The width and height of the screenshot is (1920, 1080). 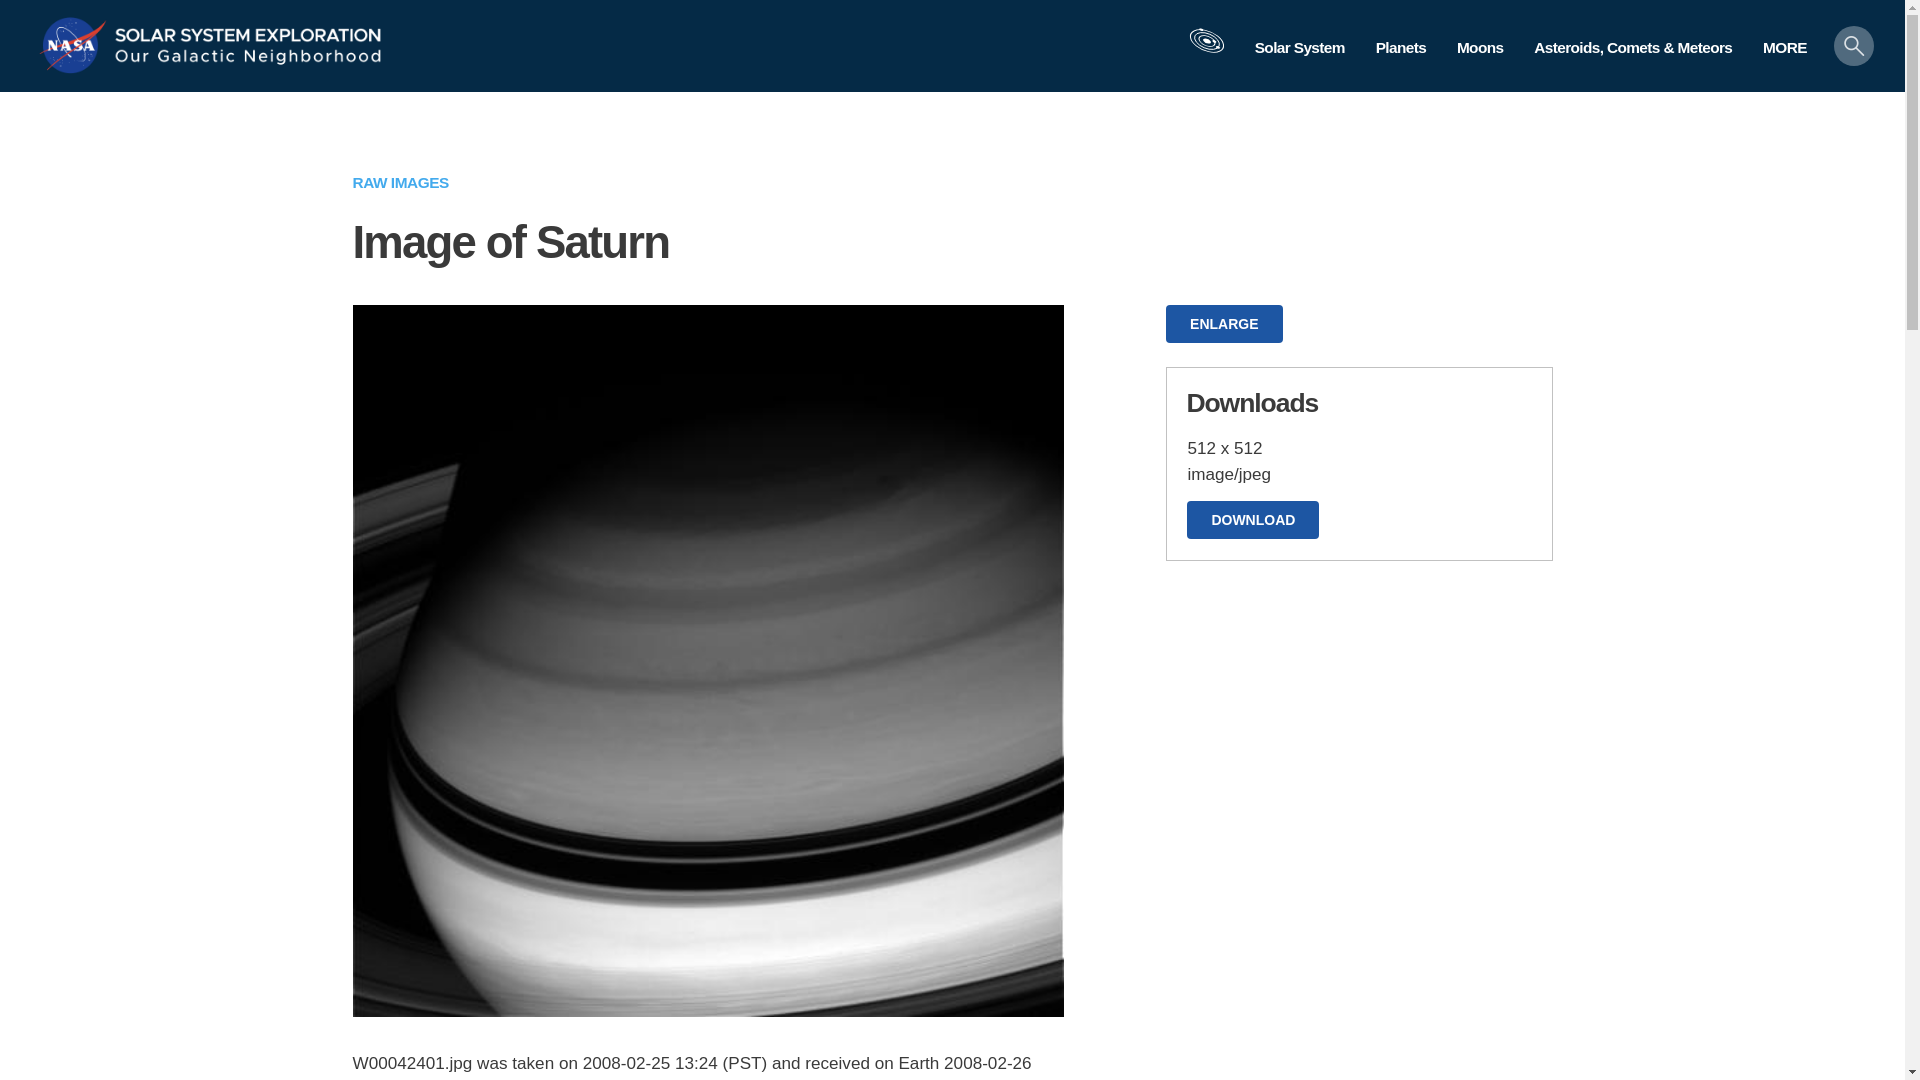 What do you see at coordinates (76, 44) in the screenshot?
I see `NASA` at bounding box center [76, 44].